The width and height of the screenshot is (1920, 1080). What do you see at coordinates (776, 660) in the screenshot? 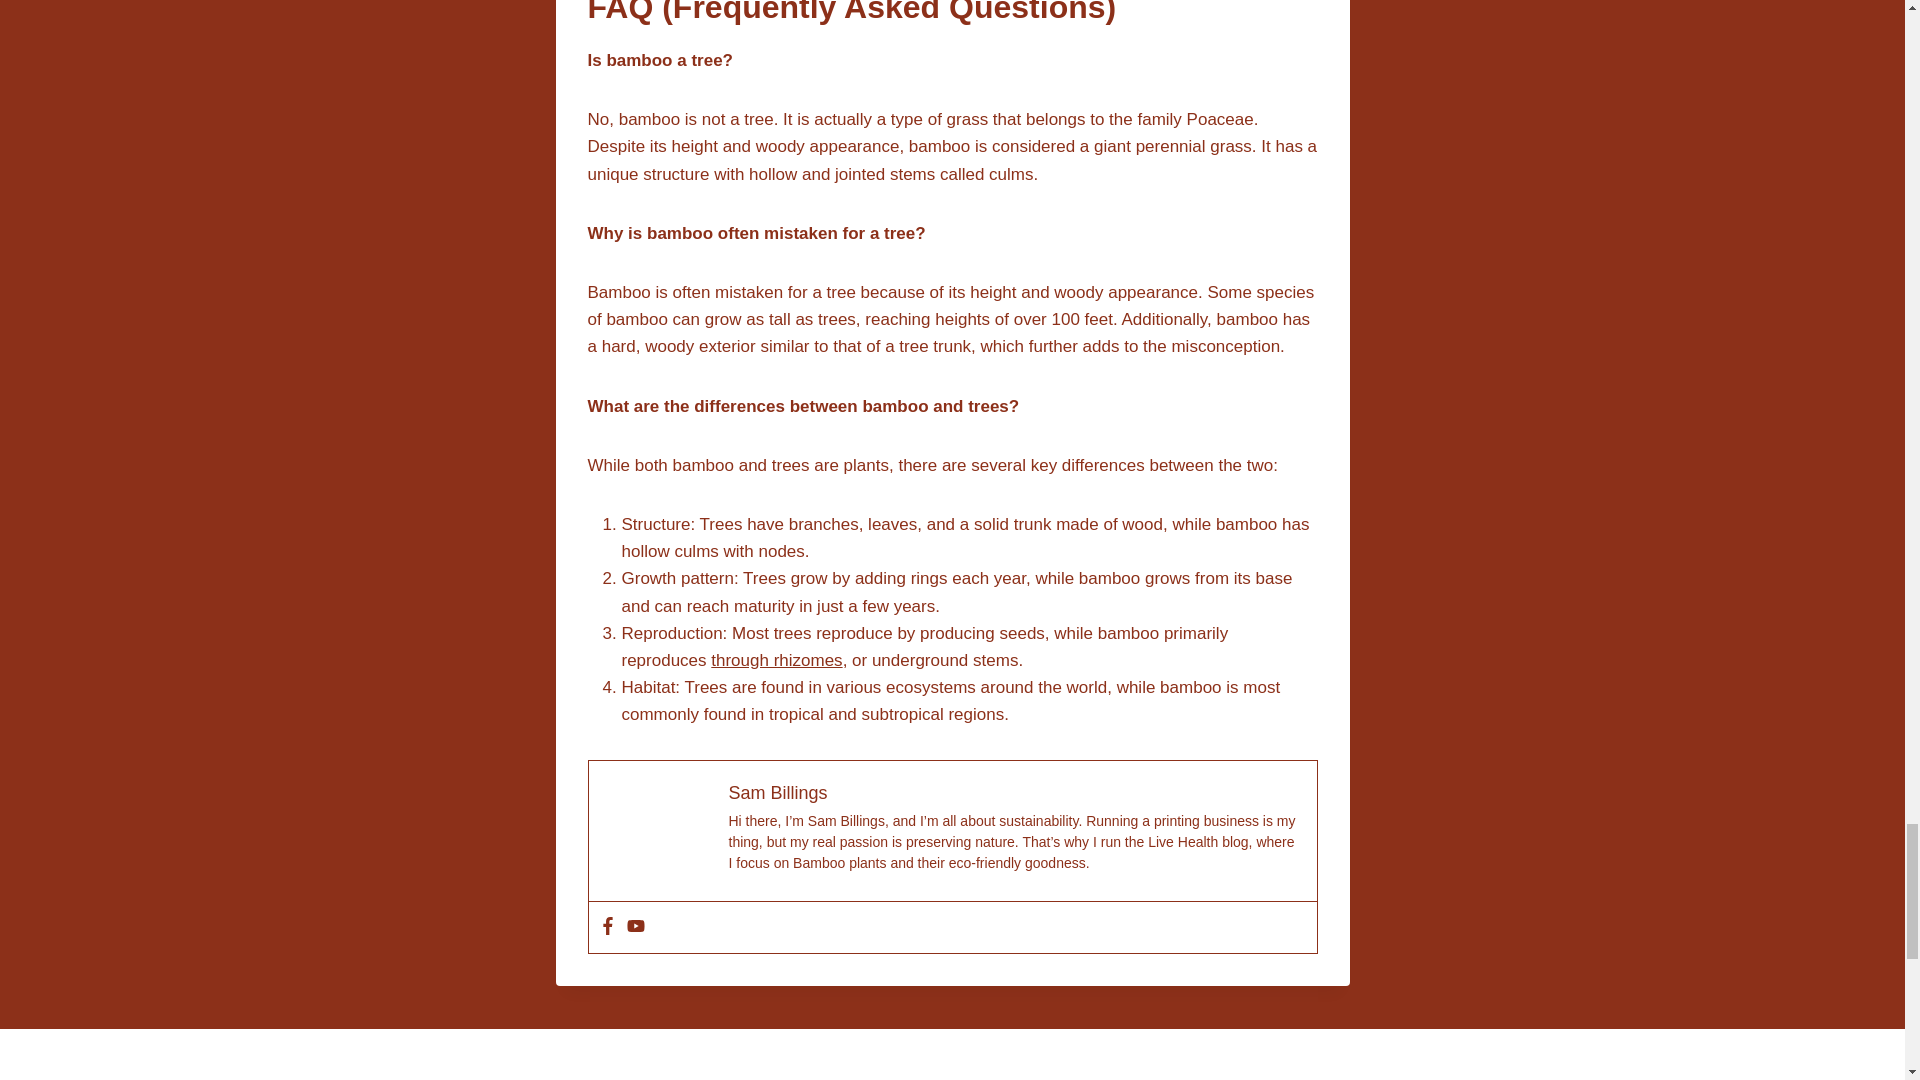
I see `through rhizomes` at bounding box center [776, 660].